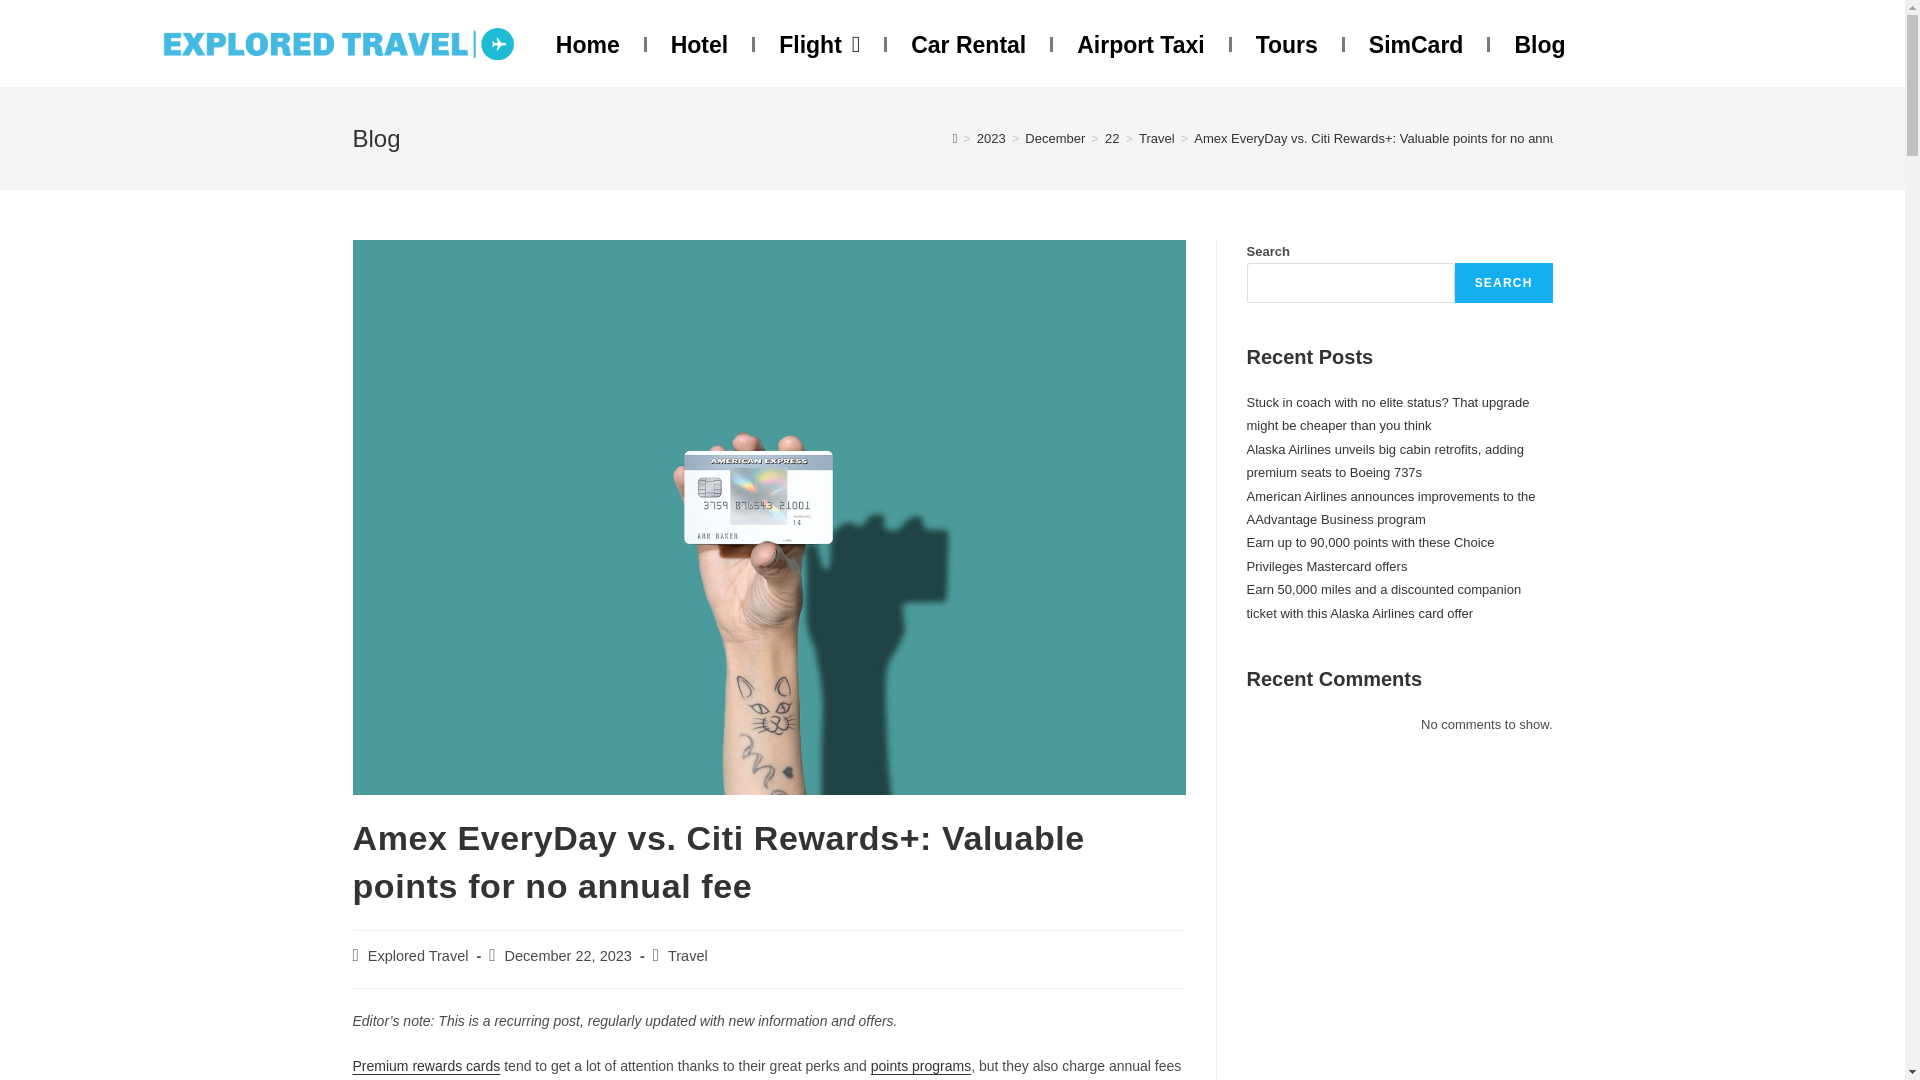 The width and height of the screenshot is (1920, 1080). Describe the element at coordinates (1156, 138) in the screenshot. I see `Travel` at that location.